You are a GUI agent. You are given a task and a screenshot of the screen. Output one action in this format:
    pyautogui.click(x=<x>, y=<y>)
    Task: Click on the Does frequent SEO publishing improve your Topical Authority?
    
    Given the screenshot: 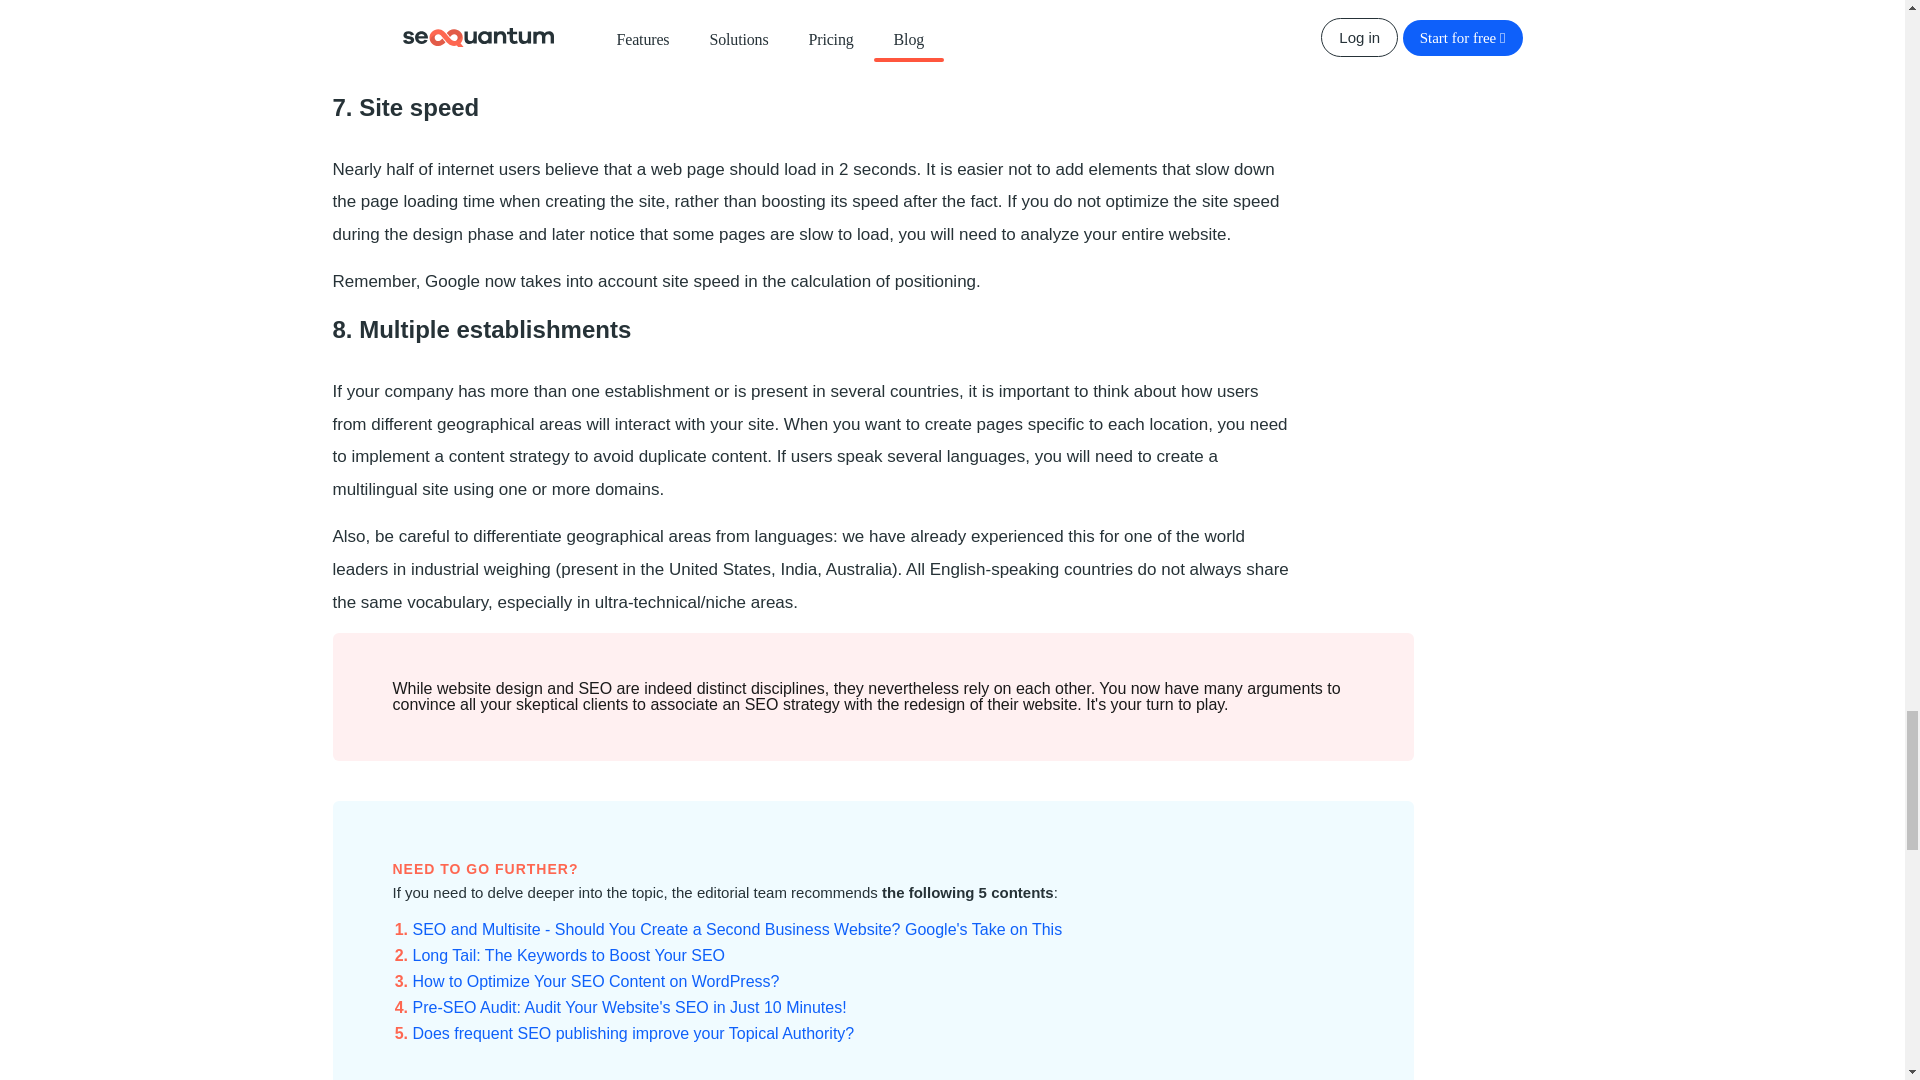 What is the action you would take?
    pyautogui.click(x=633, y=1033)
    